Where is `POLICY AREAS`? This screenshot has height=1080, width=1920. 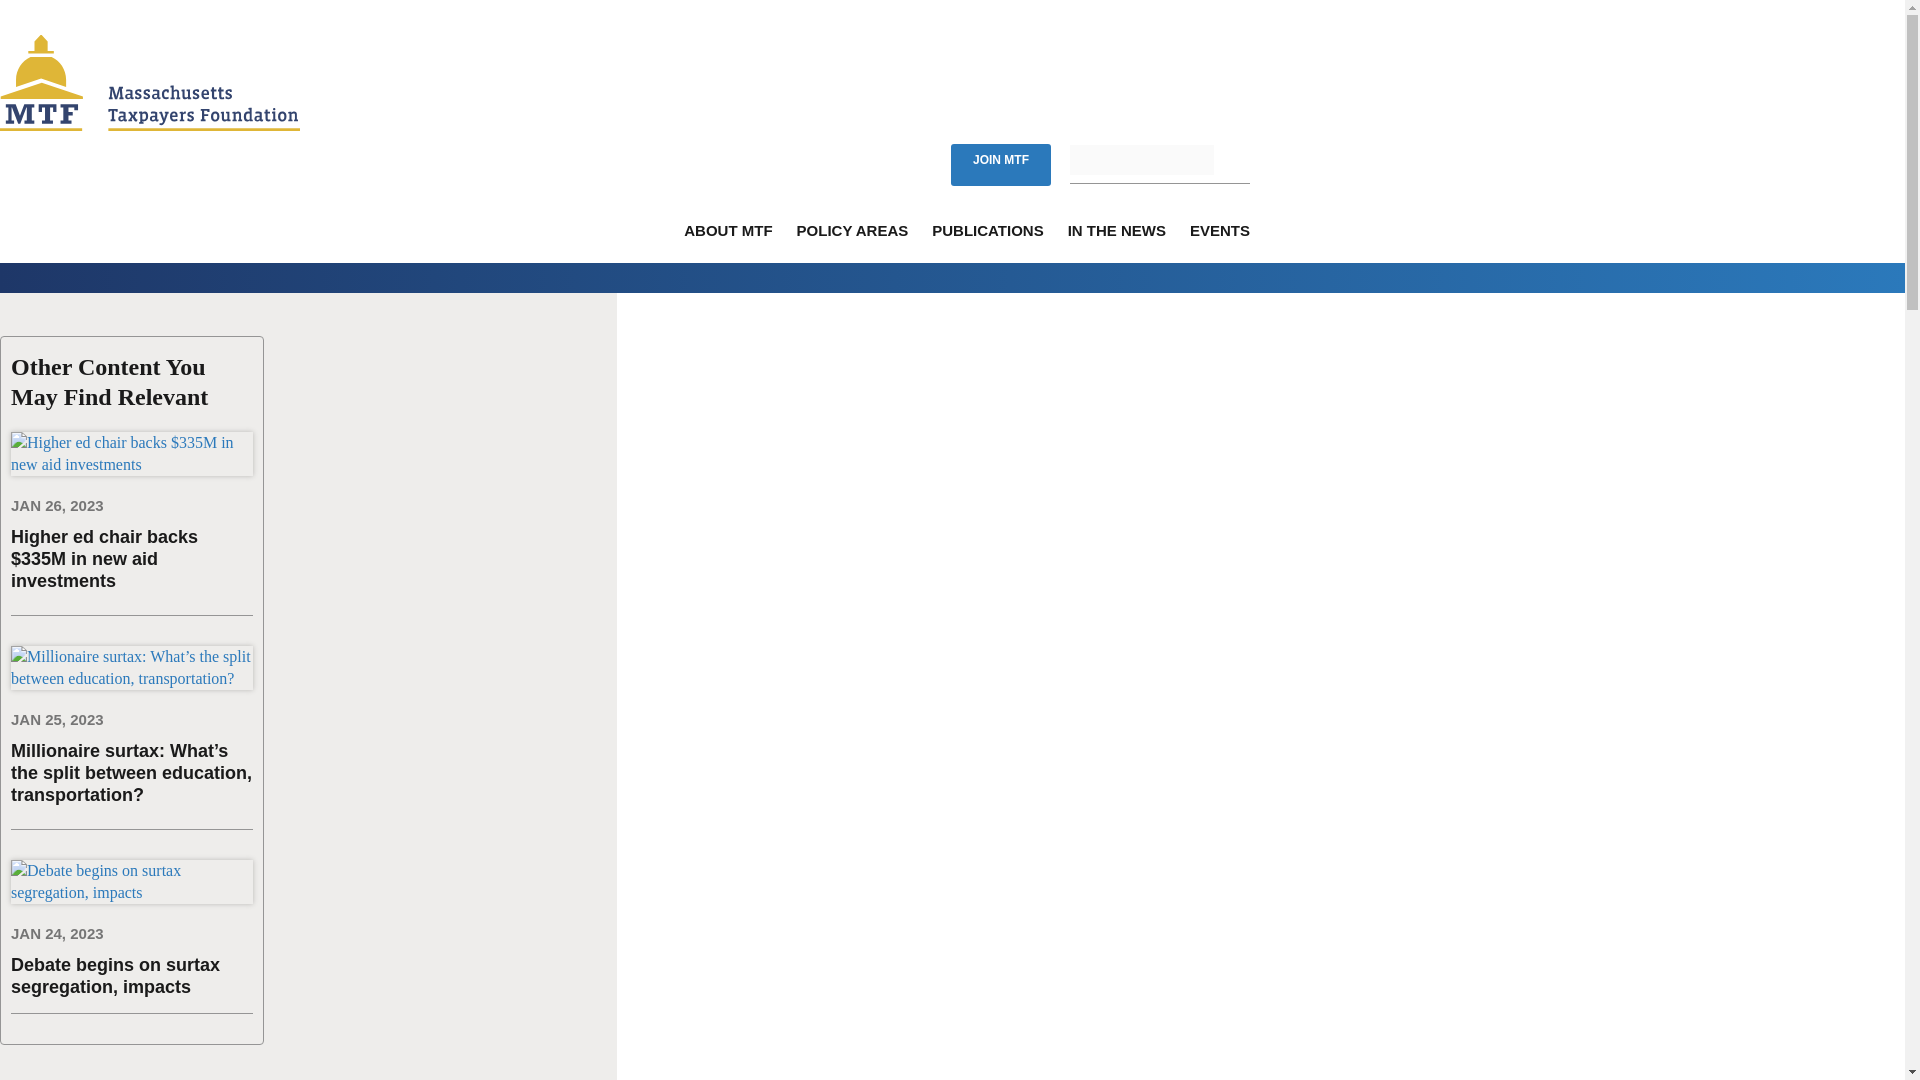
POLICY AREAS is located at coordinates (852, 242).